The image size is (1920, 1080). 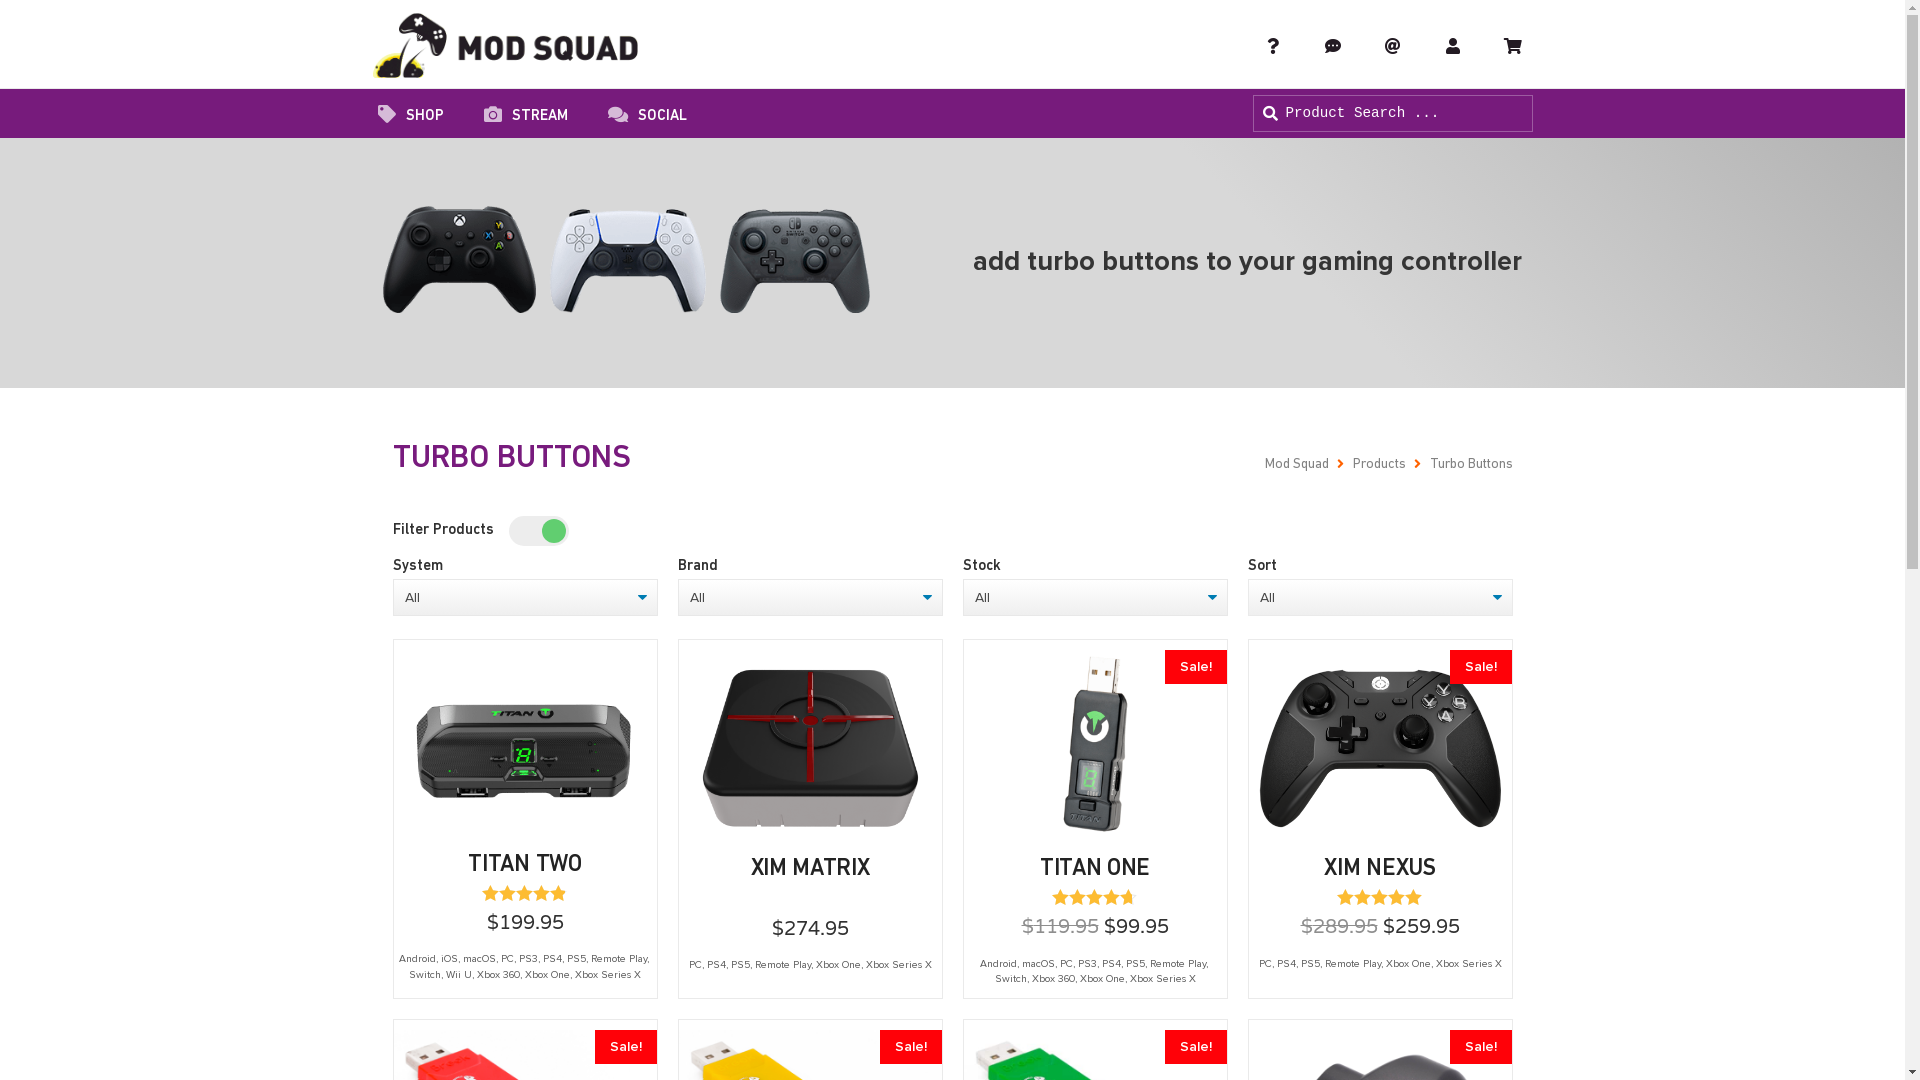 What do you see at coordinates (1286, 964) in the screenshot?
I see `PS4` at bounding box center [1286, 964].